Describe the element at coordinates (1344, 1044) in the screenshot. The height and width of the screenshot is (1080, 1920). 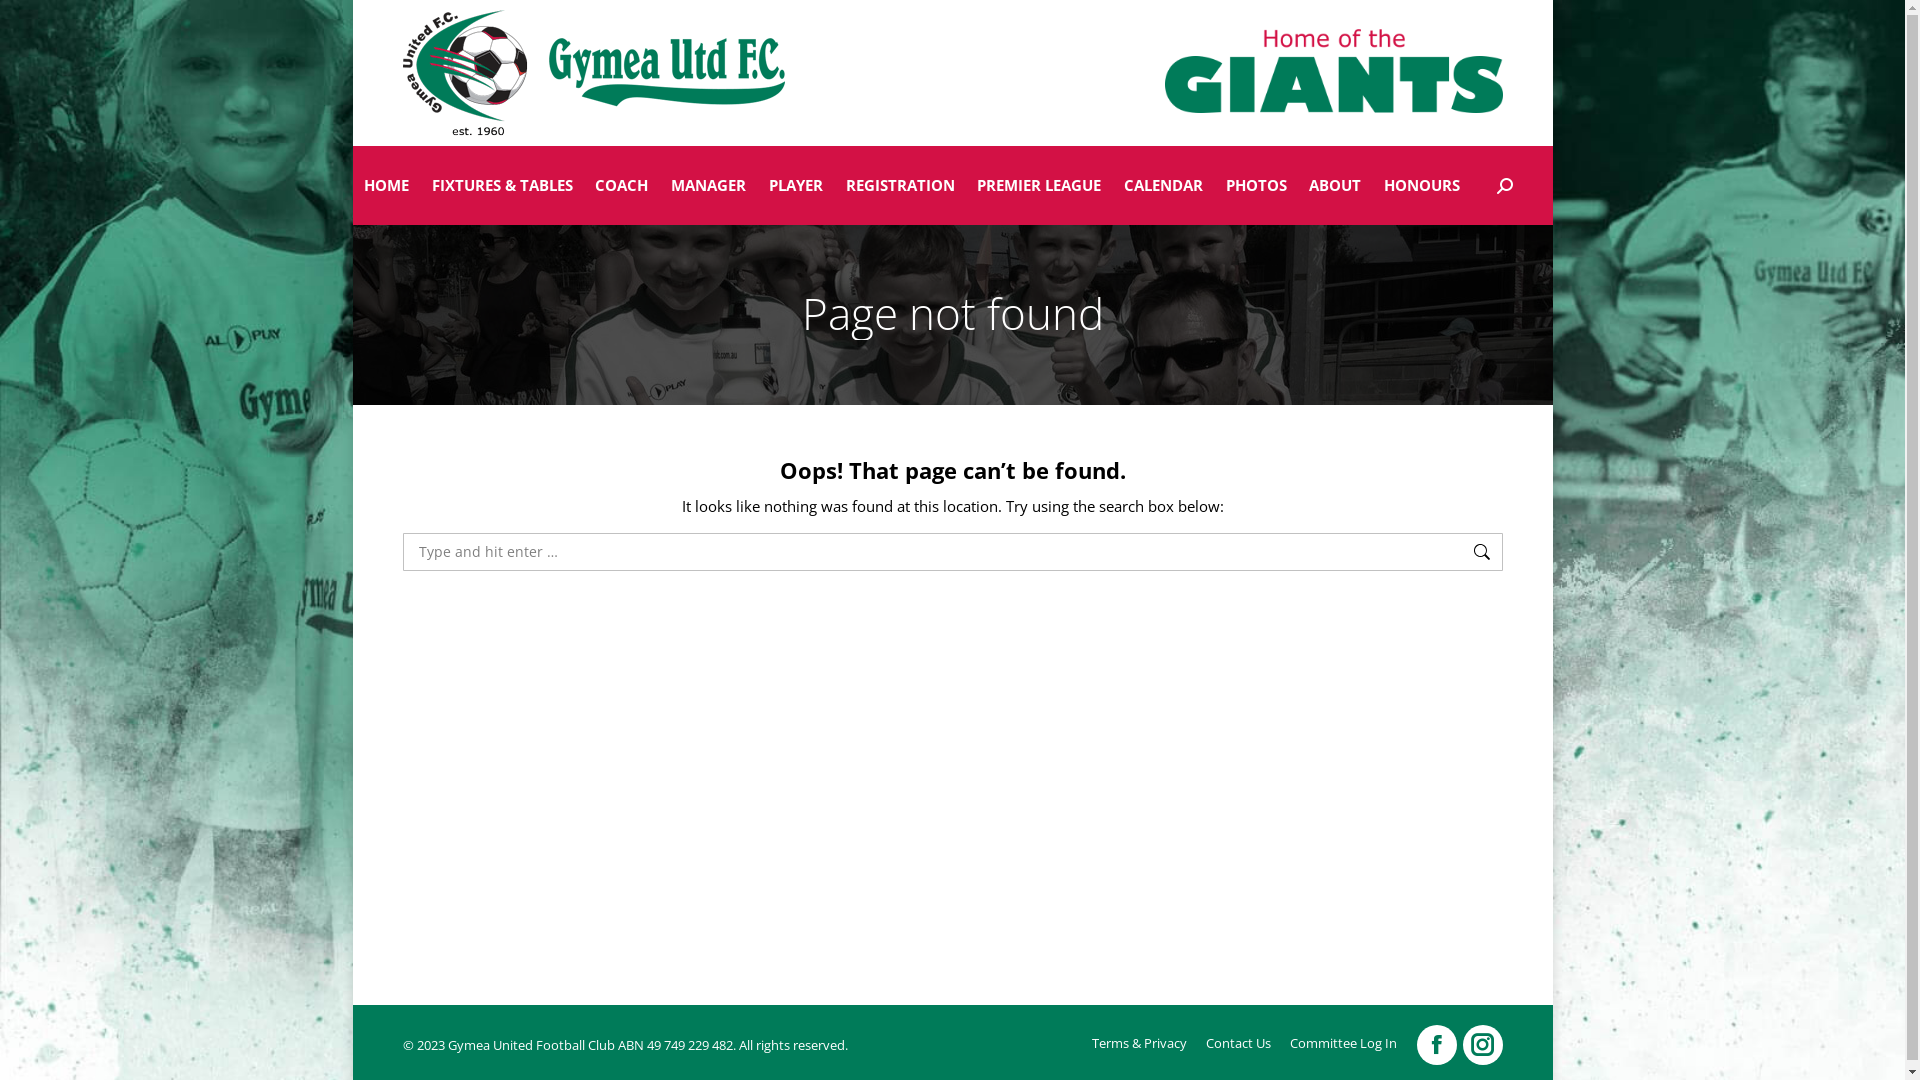
I see `Committee Log In` at that location.